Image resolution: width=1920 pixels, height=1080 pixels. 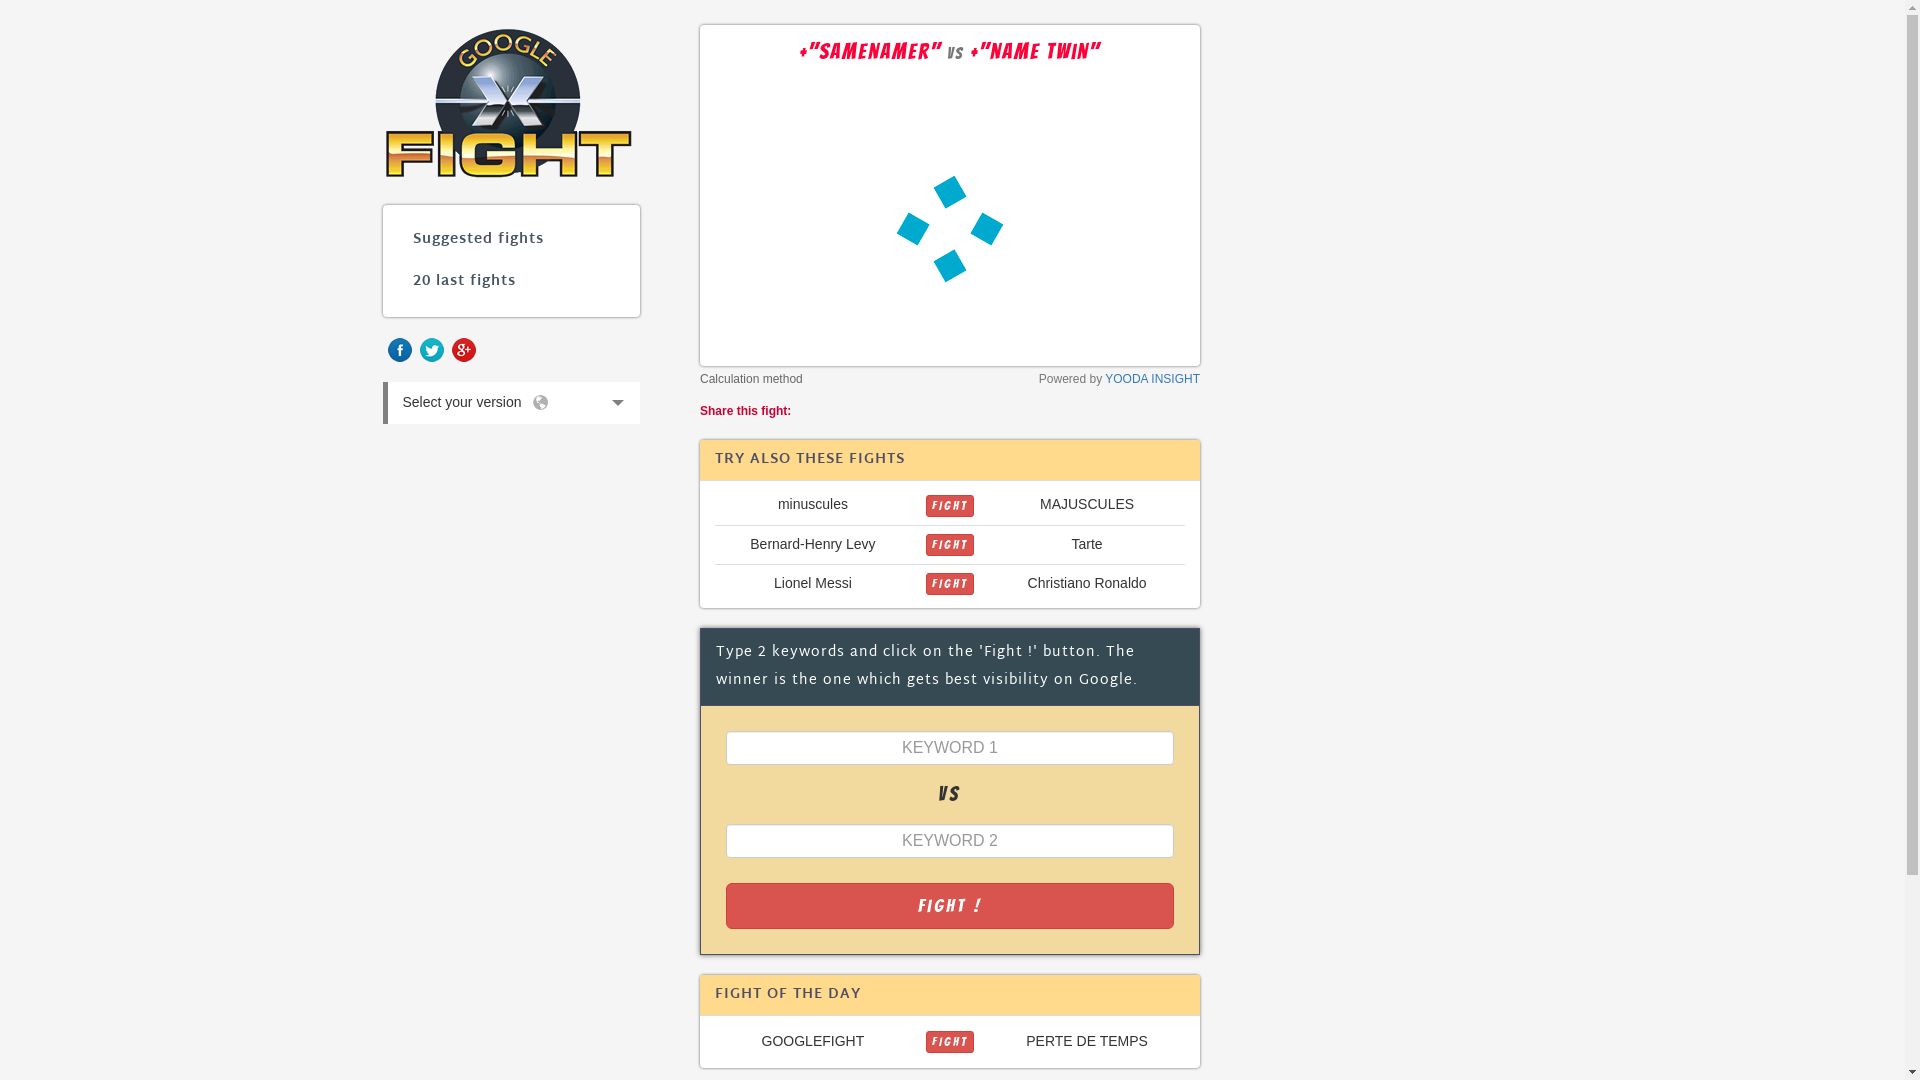 I want to click on FIGHT, so click(x=950, y=584).